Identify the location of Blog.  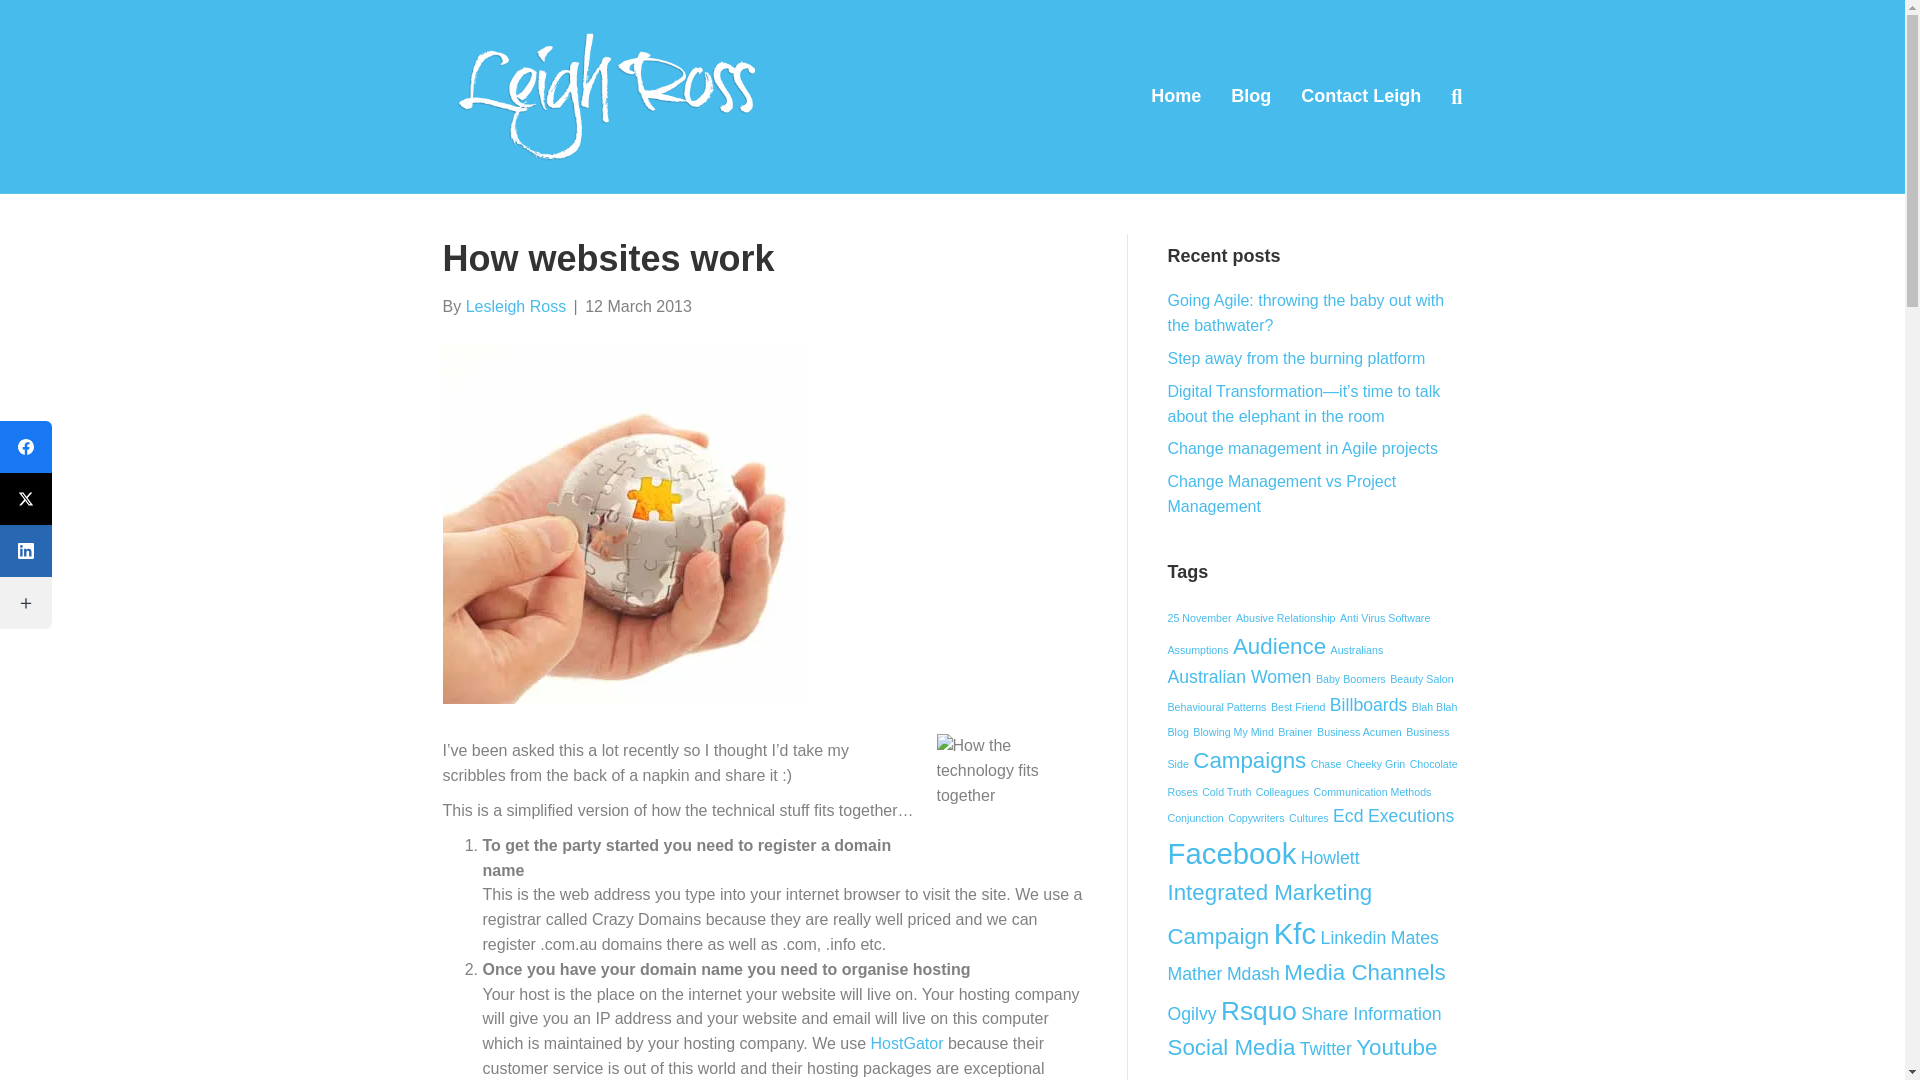
(1250, 96).